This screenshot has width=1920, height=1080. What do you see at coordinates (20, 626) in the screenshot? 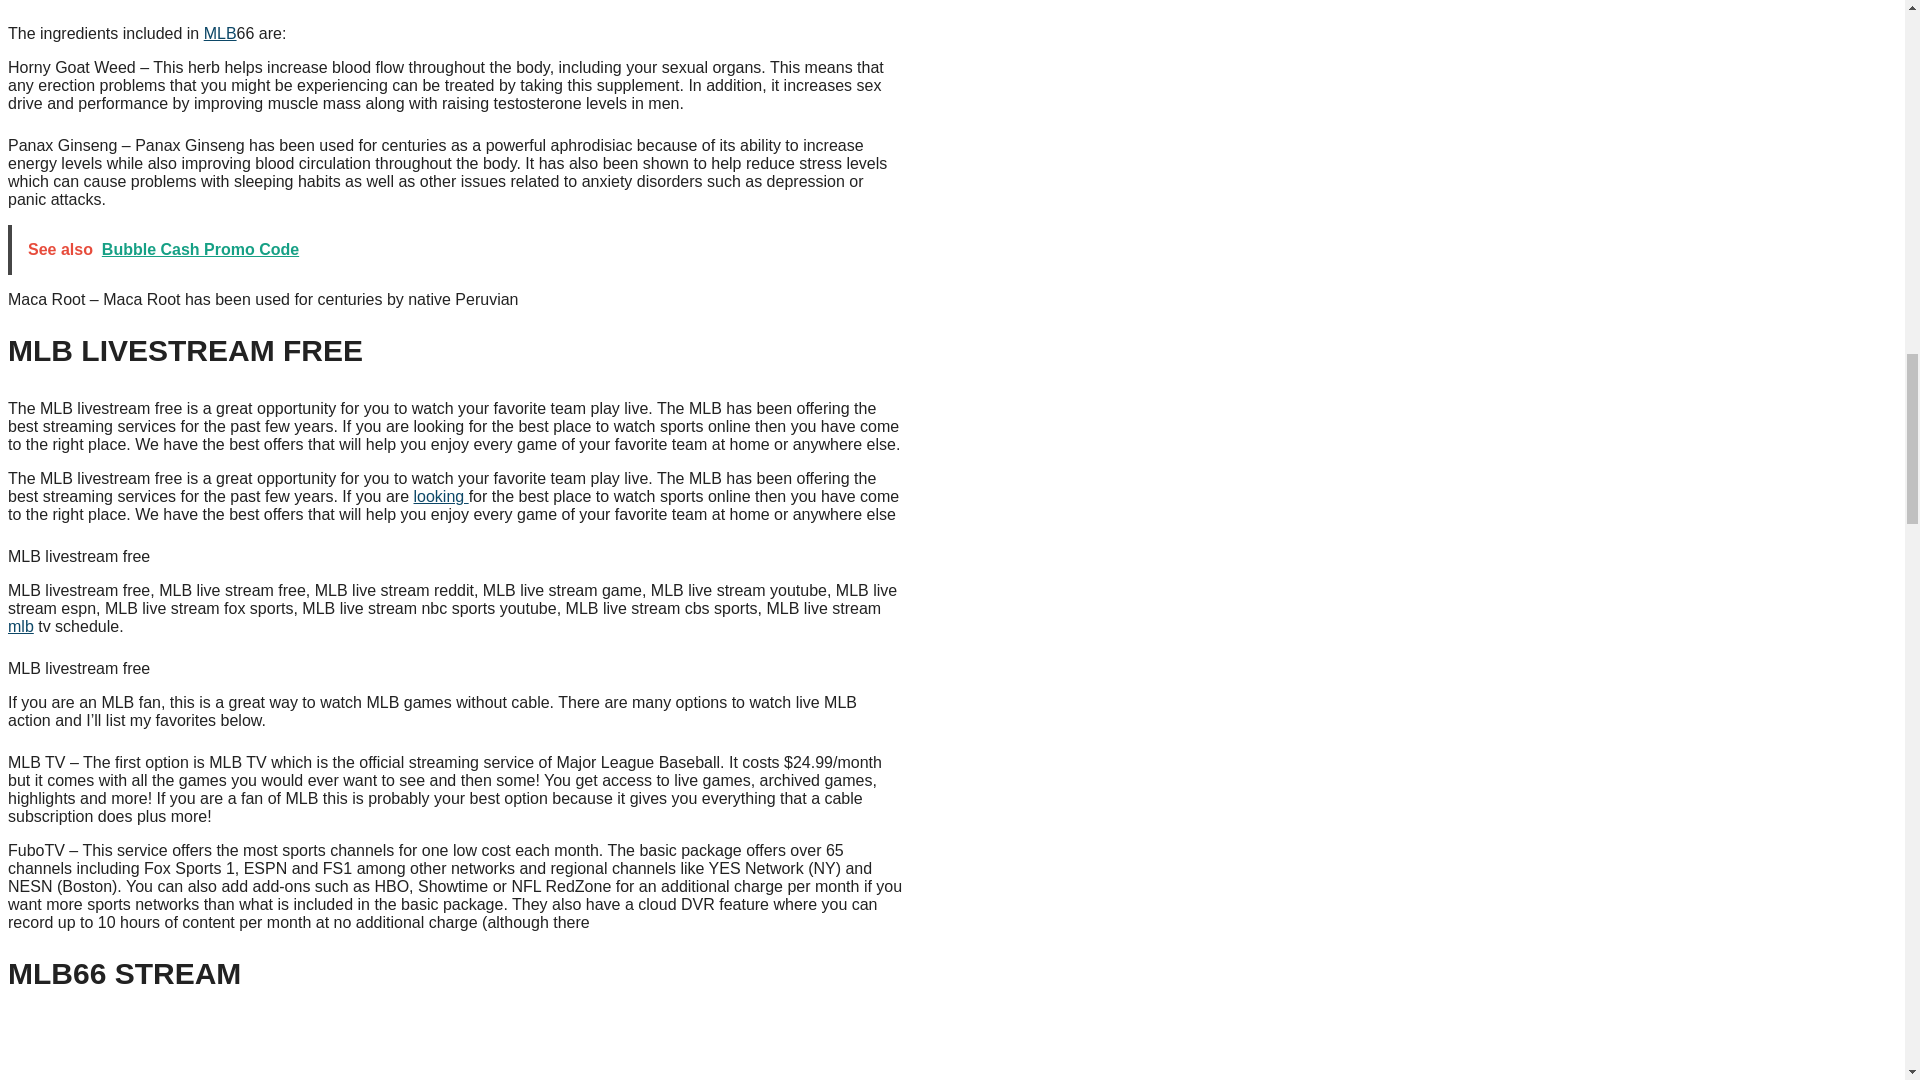
I see `mlb` at bounding box center [20, 626].